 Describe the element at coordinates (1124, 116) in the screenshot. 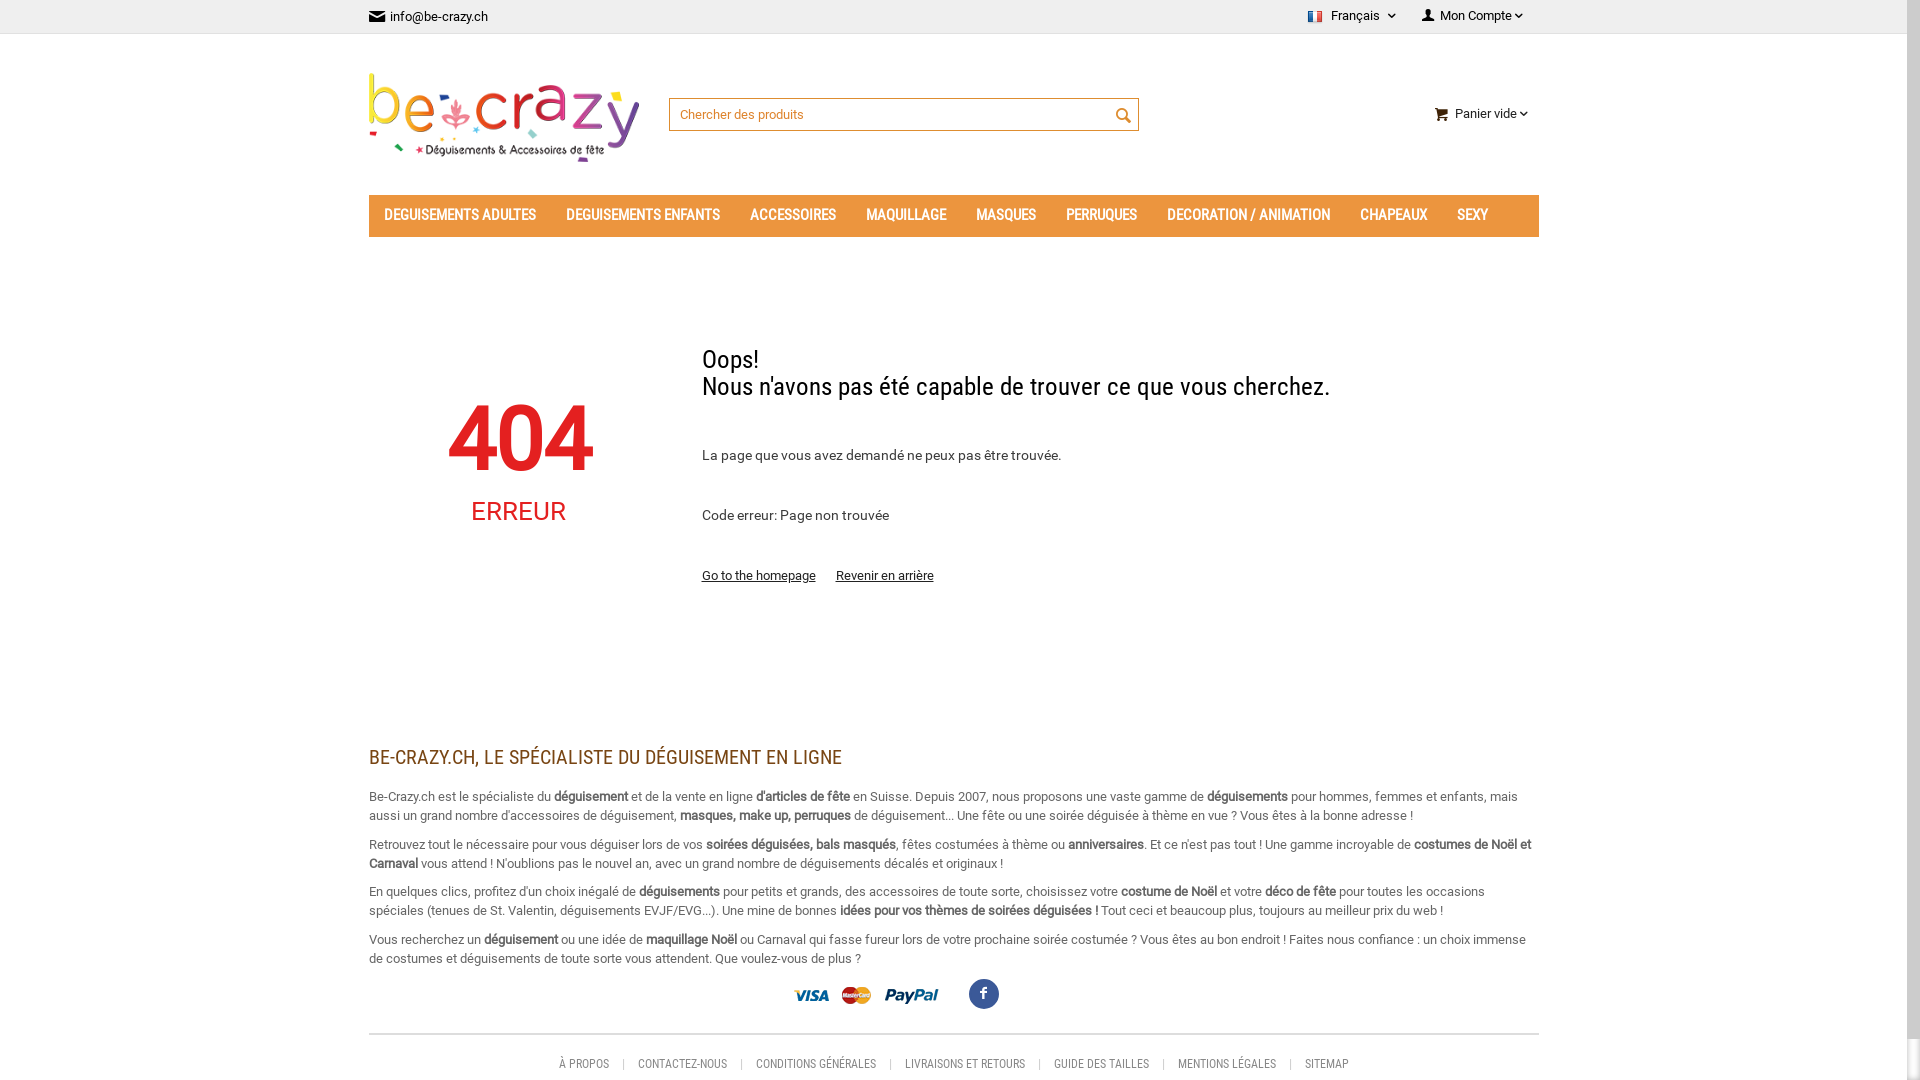

I see `Recherche rapide` at that location.